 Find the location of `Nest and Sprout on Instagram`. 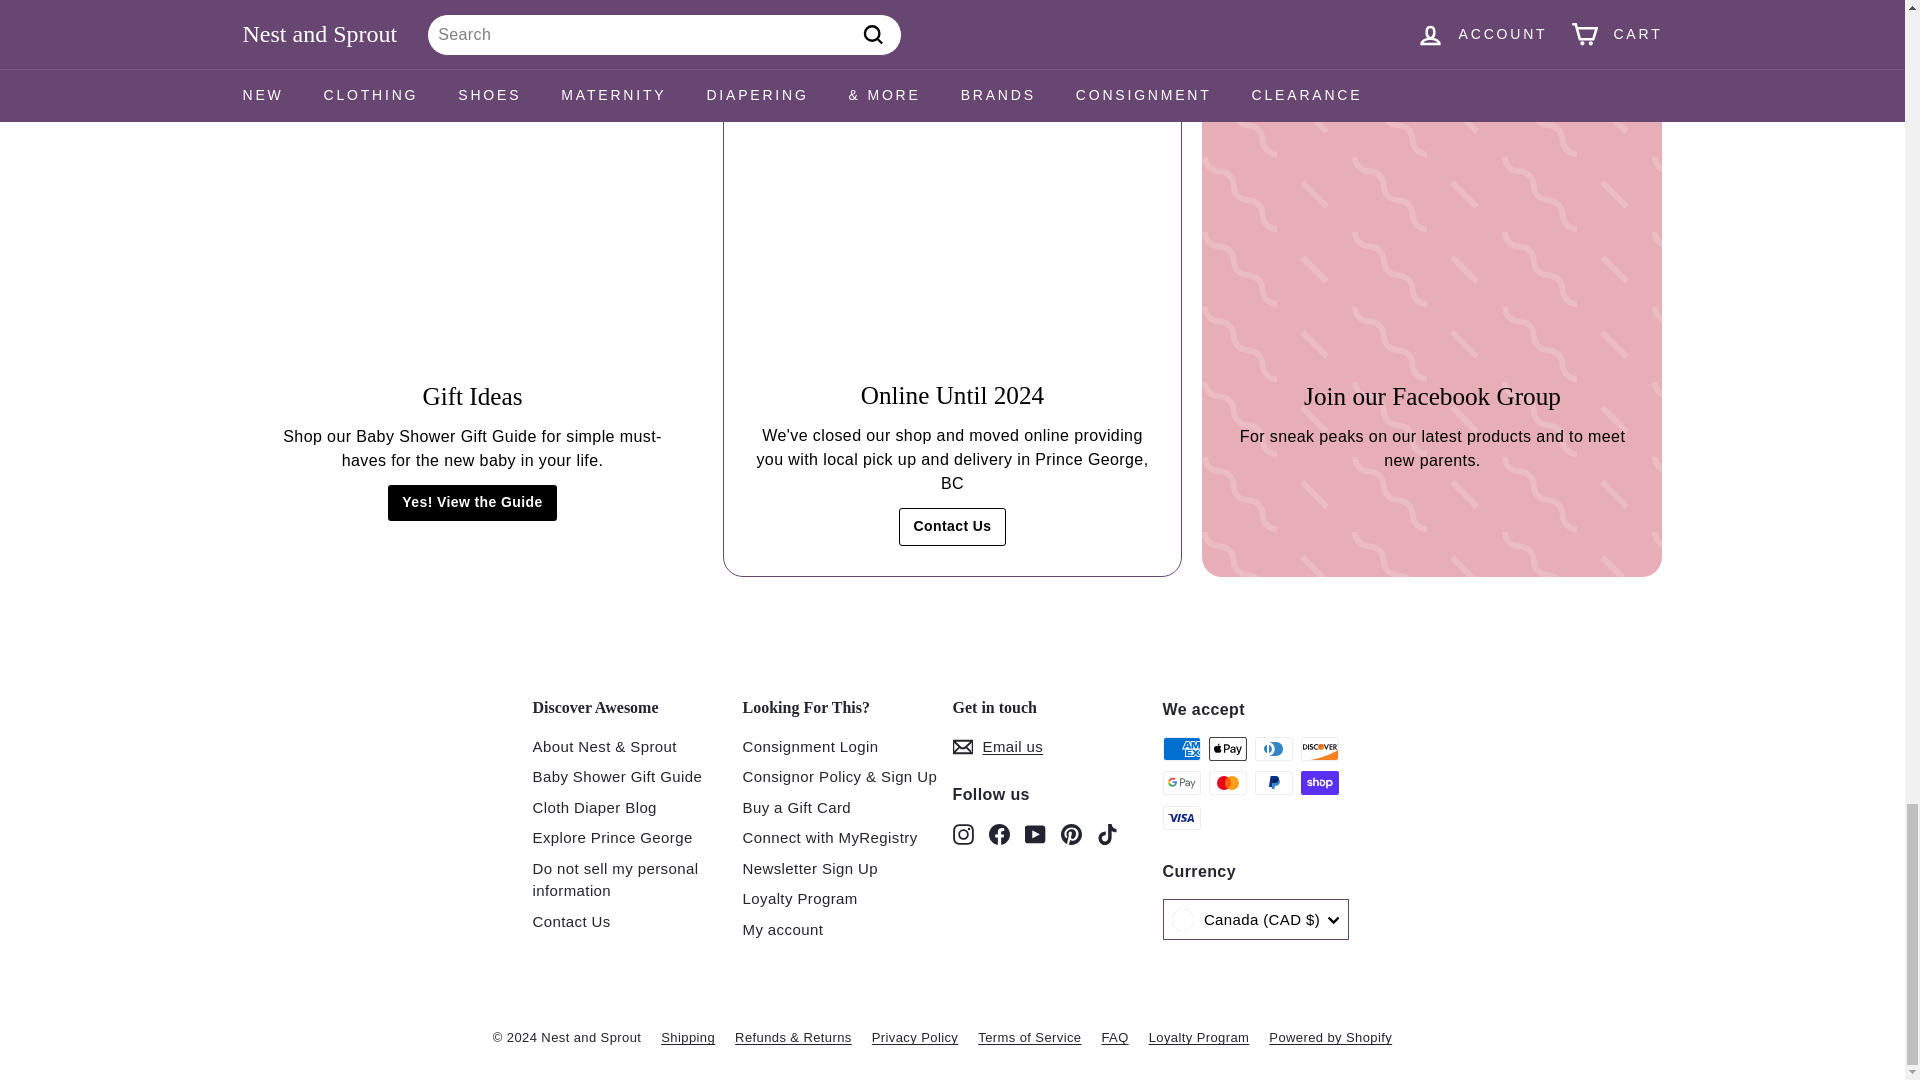

Nest and Sprout on Instagram is located at coordinates (962, 832).